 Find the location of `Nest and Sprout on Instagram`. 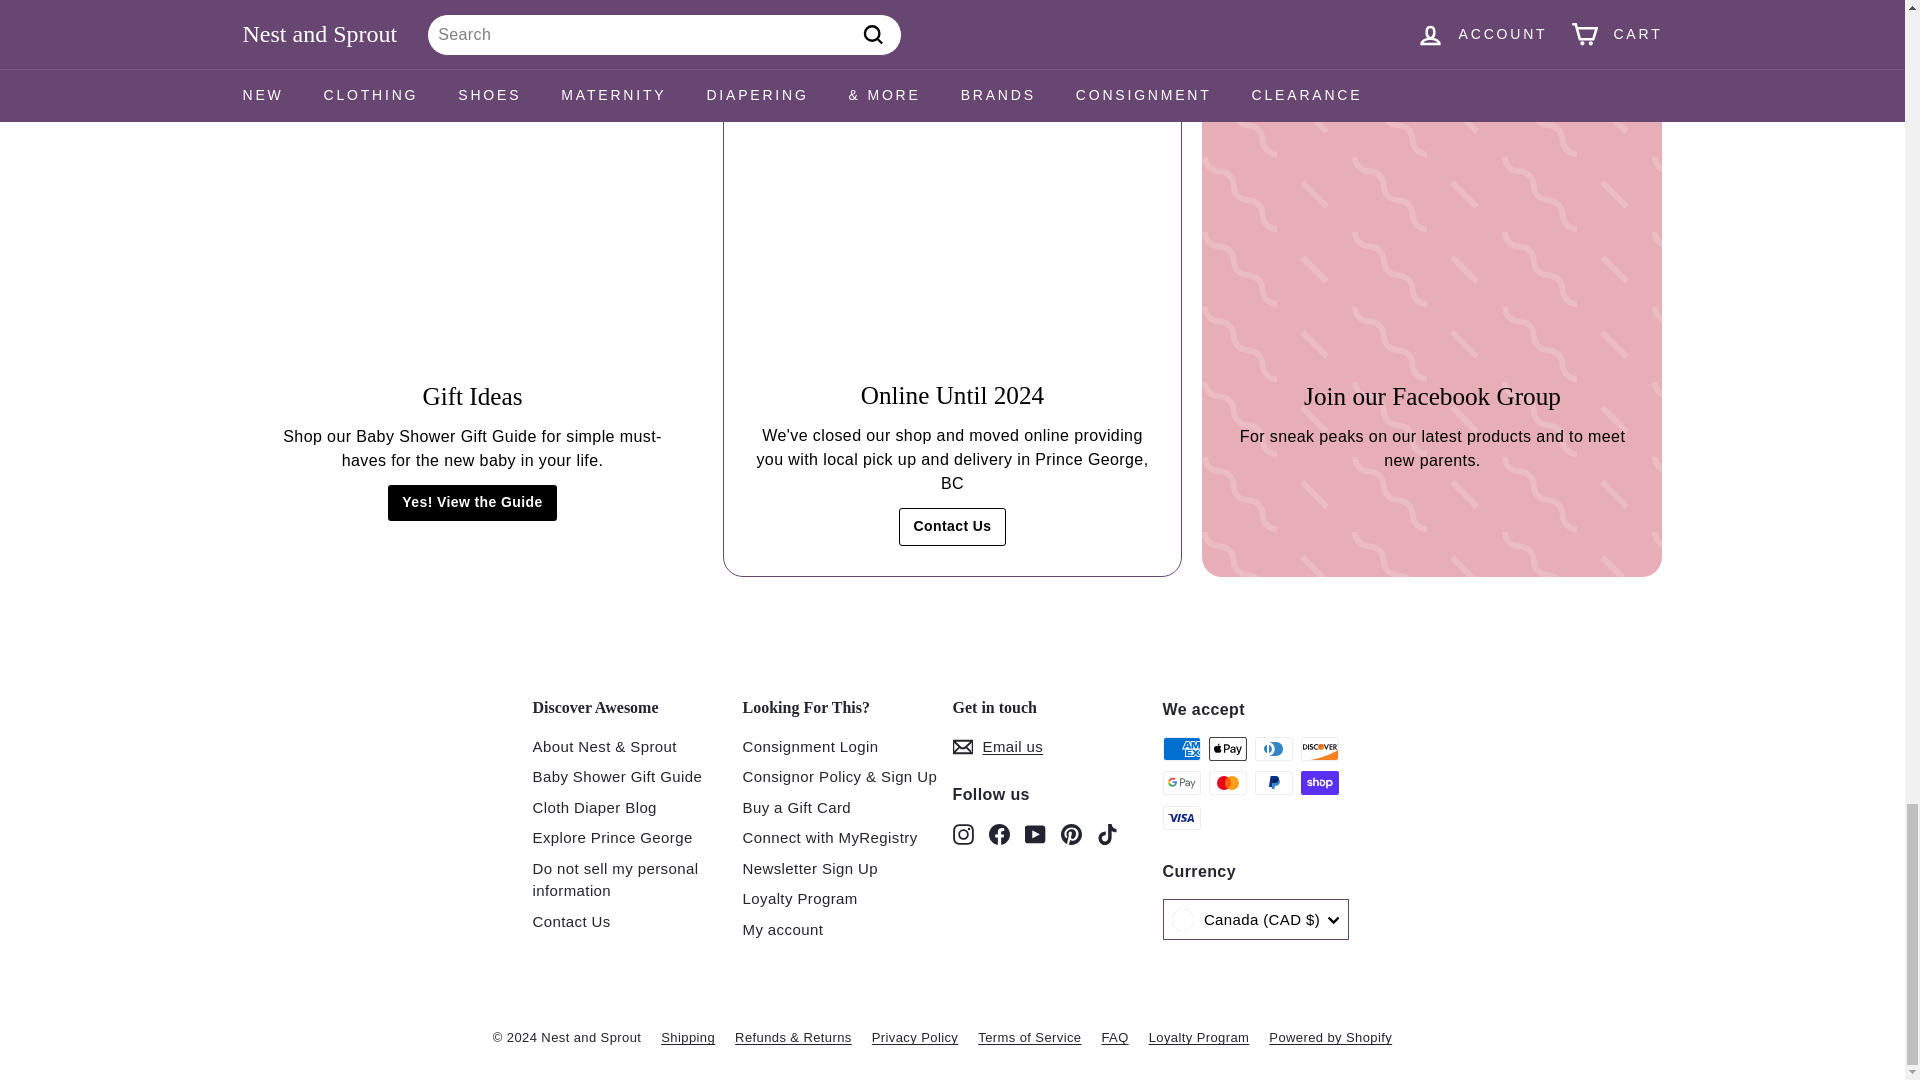

Nest and Sprout on Instagram is located at coordinates (962, 832).